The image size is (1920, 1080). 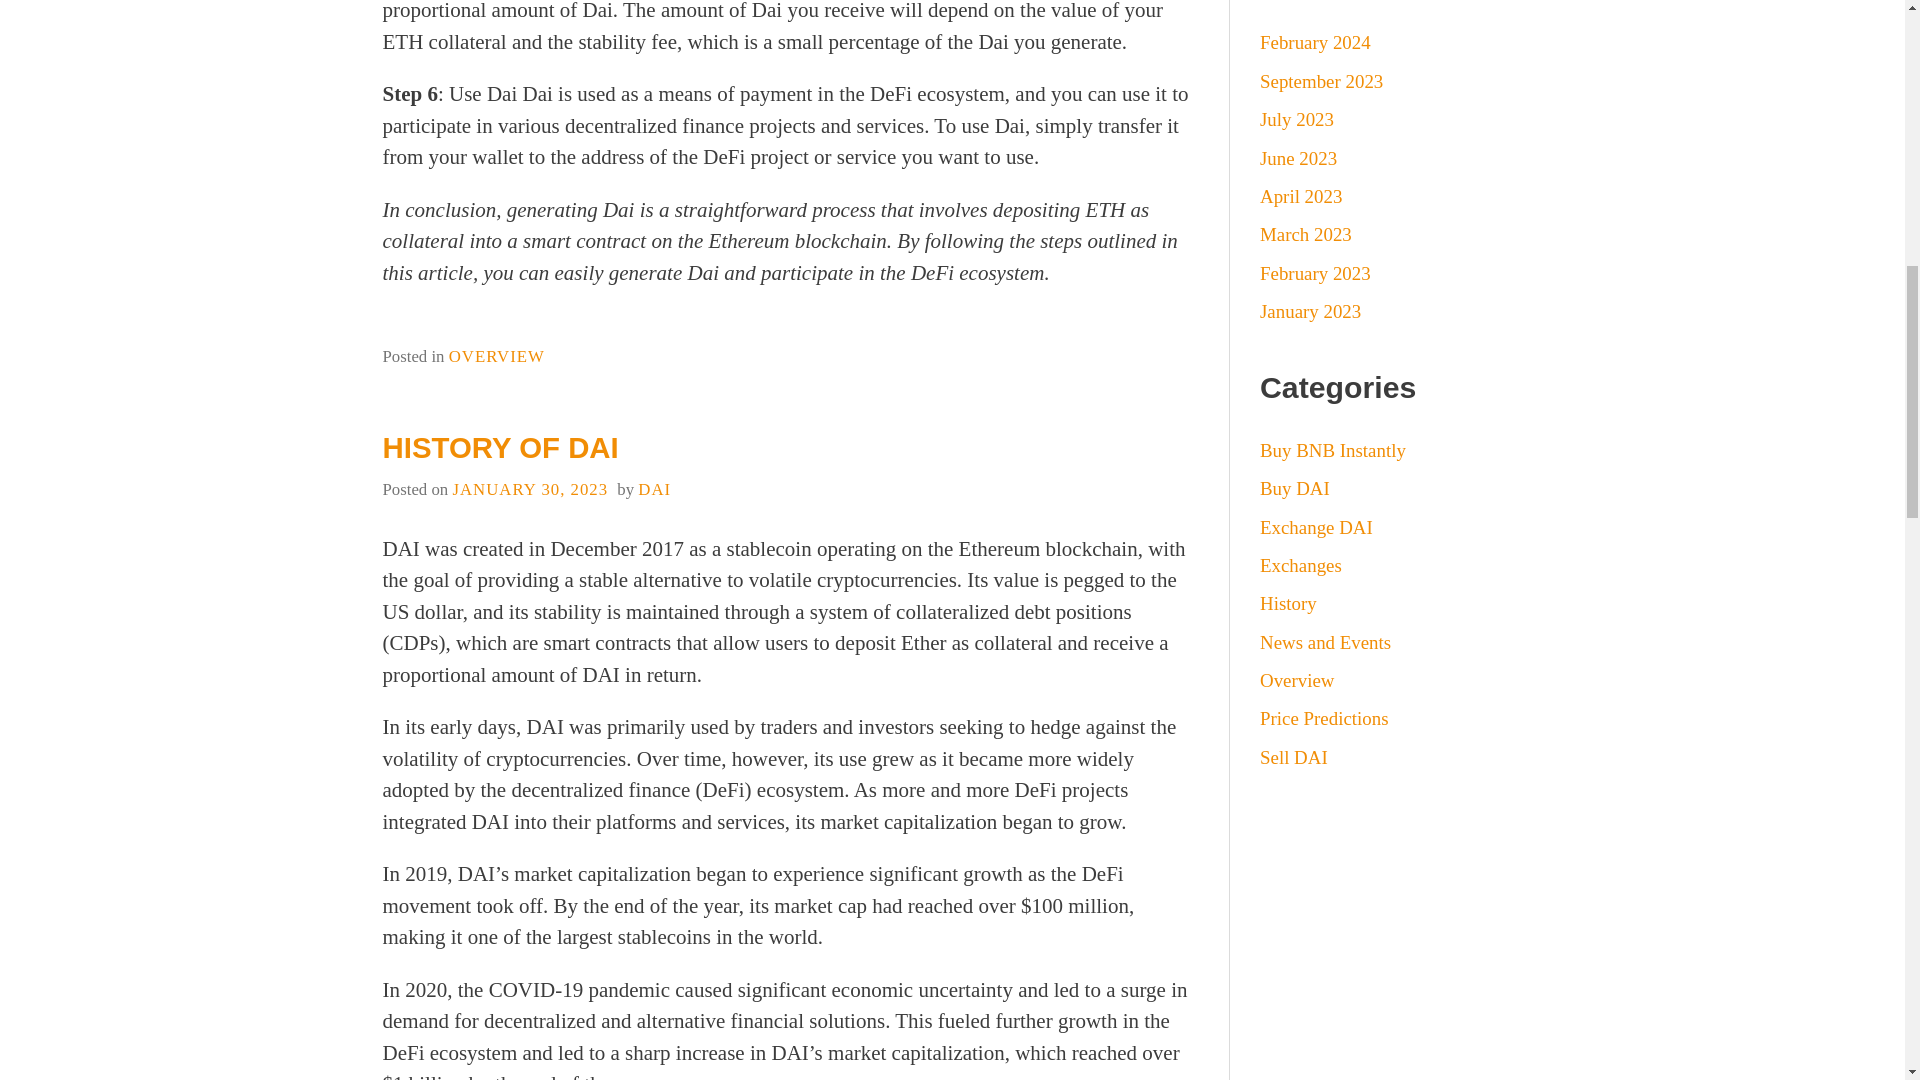 I want to click on JANUARY 30, 2023, so click(x=530, y=488).